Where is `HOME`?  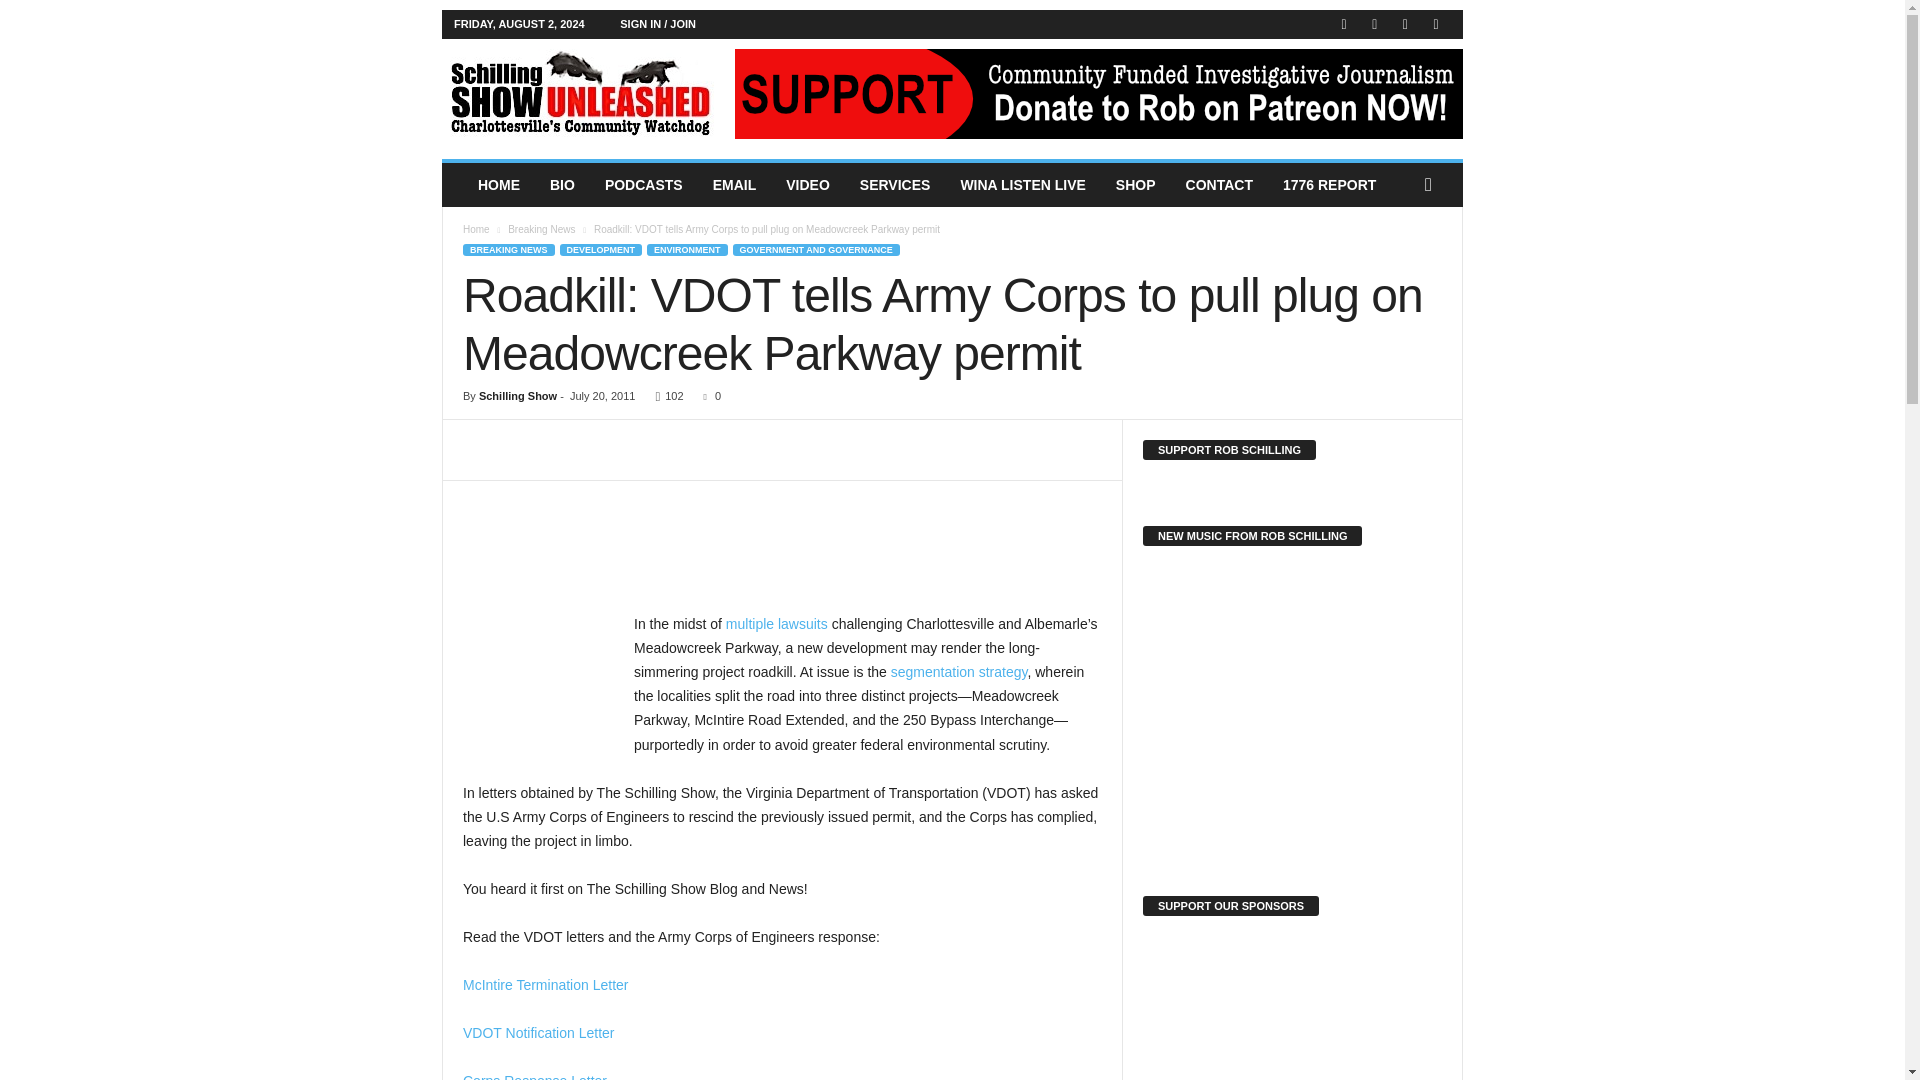
HOME is located at coordinates (498, 185).